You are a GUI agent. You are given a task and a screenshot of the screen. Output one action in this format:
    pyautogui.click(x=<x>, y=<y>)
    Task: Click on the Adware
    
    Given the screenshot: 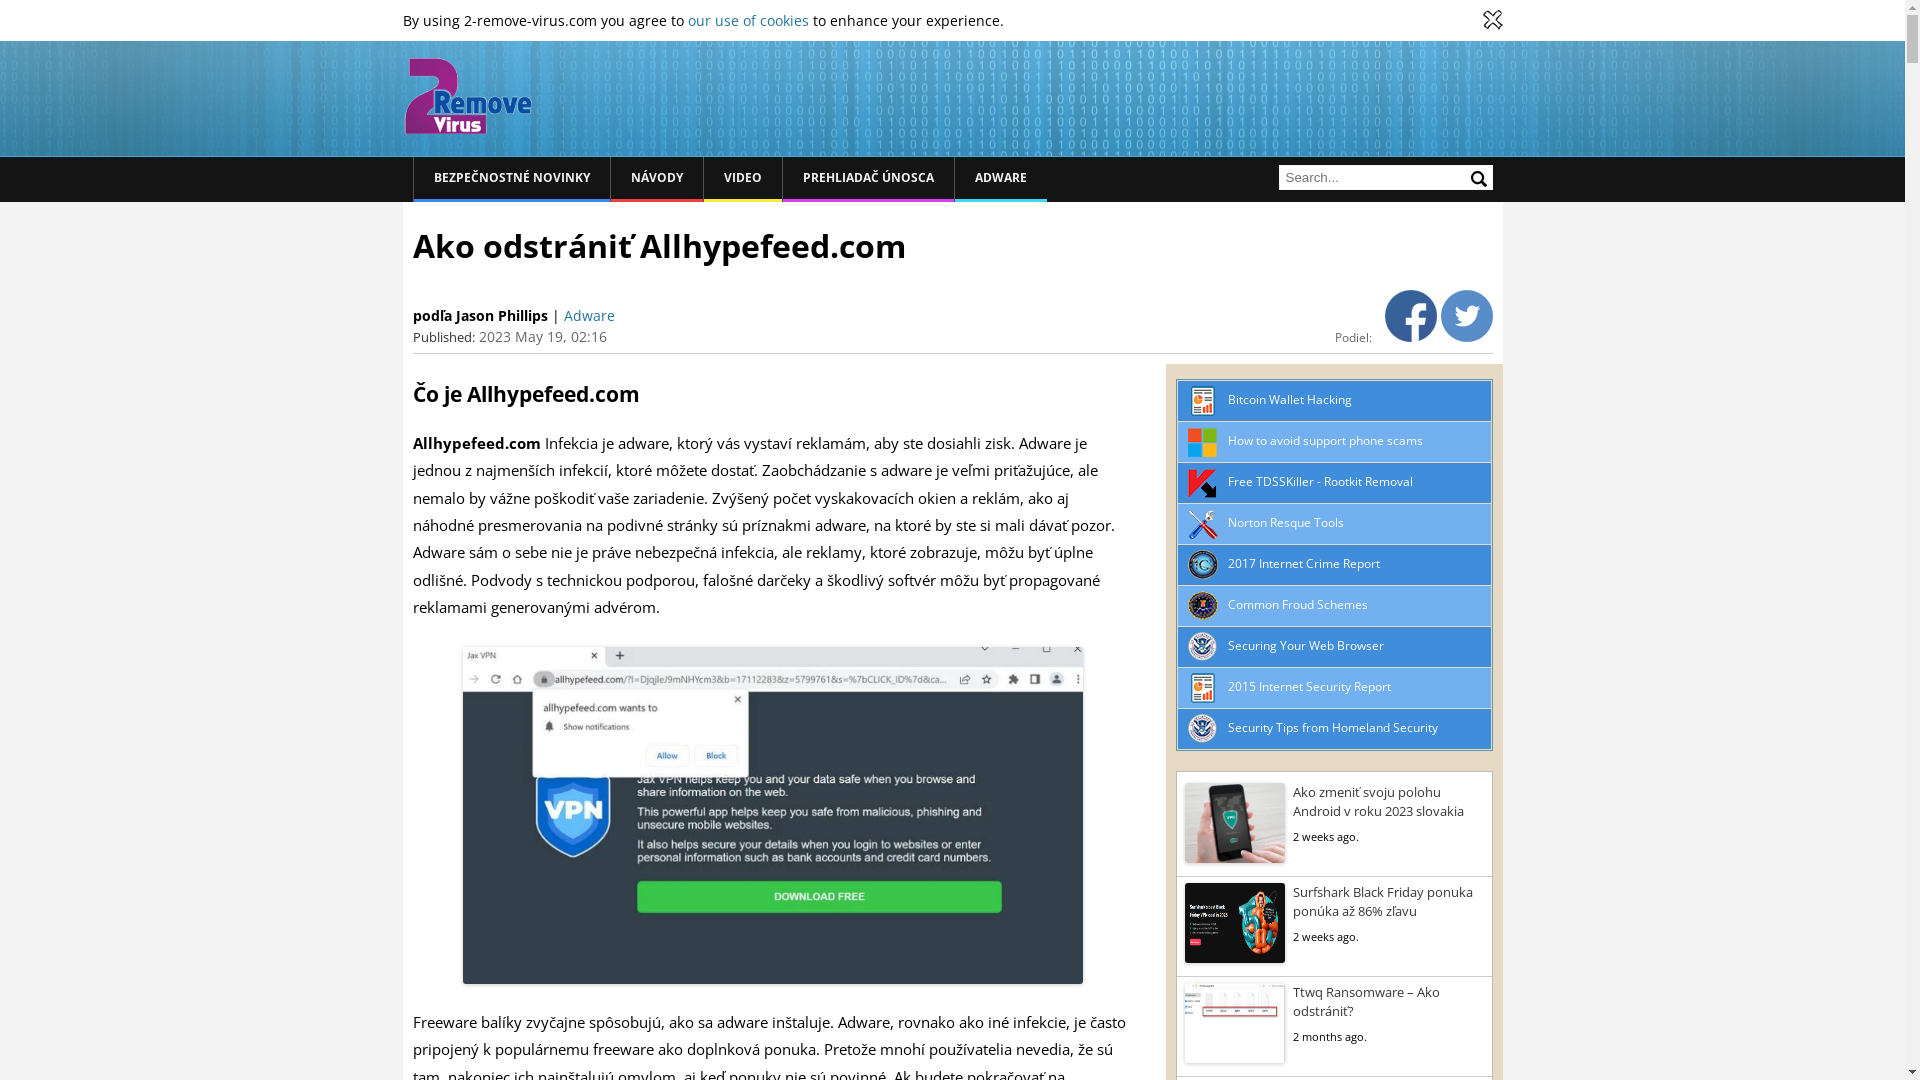 What is the action you would take?
    pyautogui.click(x=590, y=316)
    